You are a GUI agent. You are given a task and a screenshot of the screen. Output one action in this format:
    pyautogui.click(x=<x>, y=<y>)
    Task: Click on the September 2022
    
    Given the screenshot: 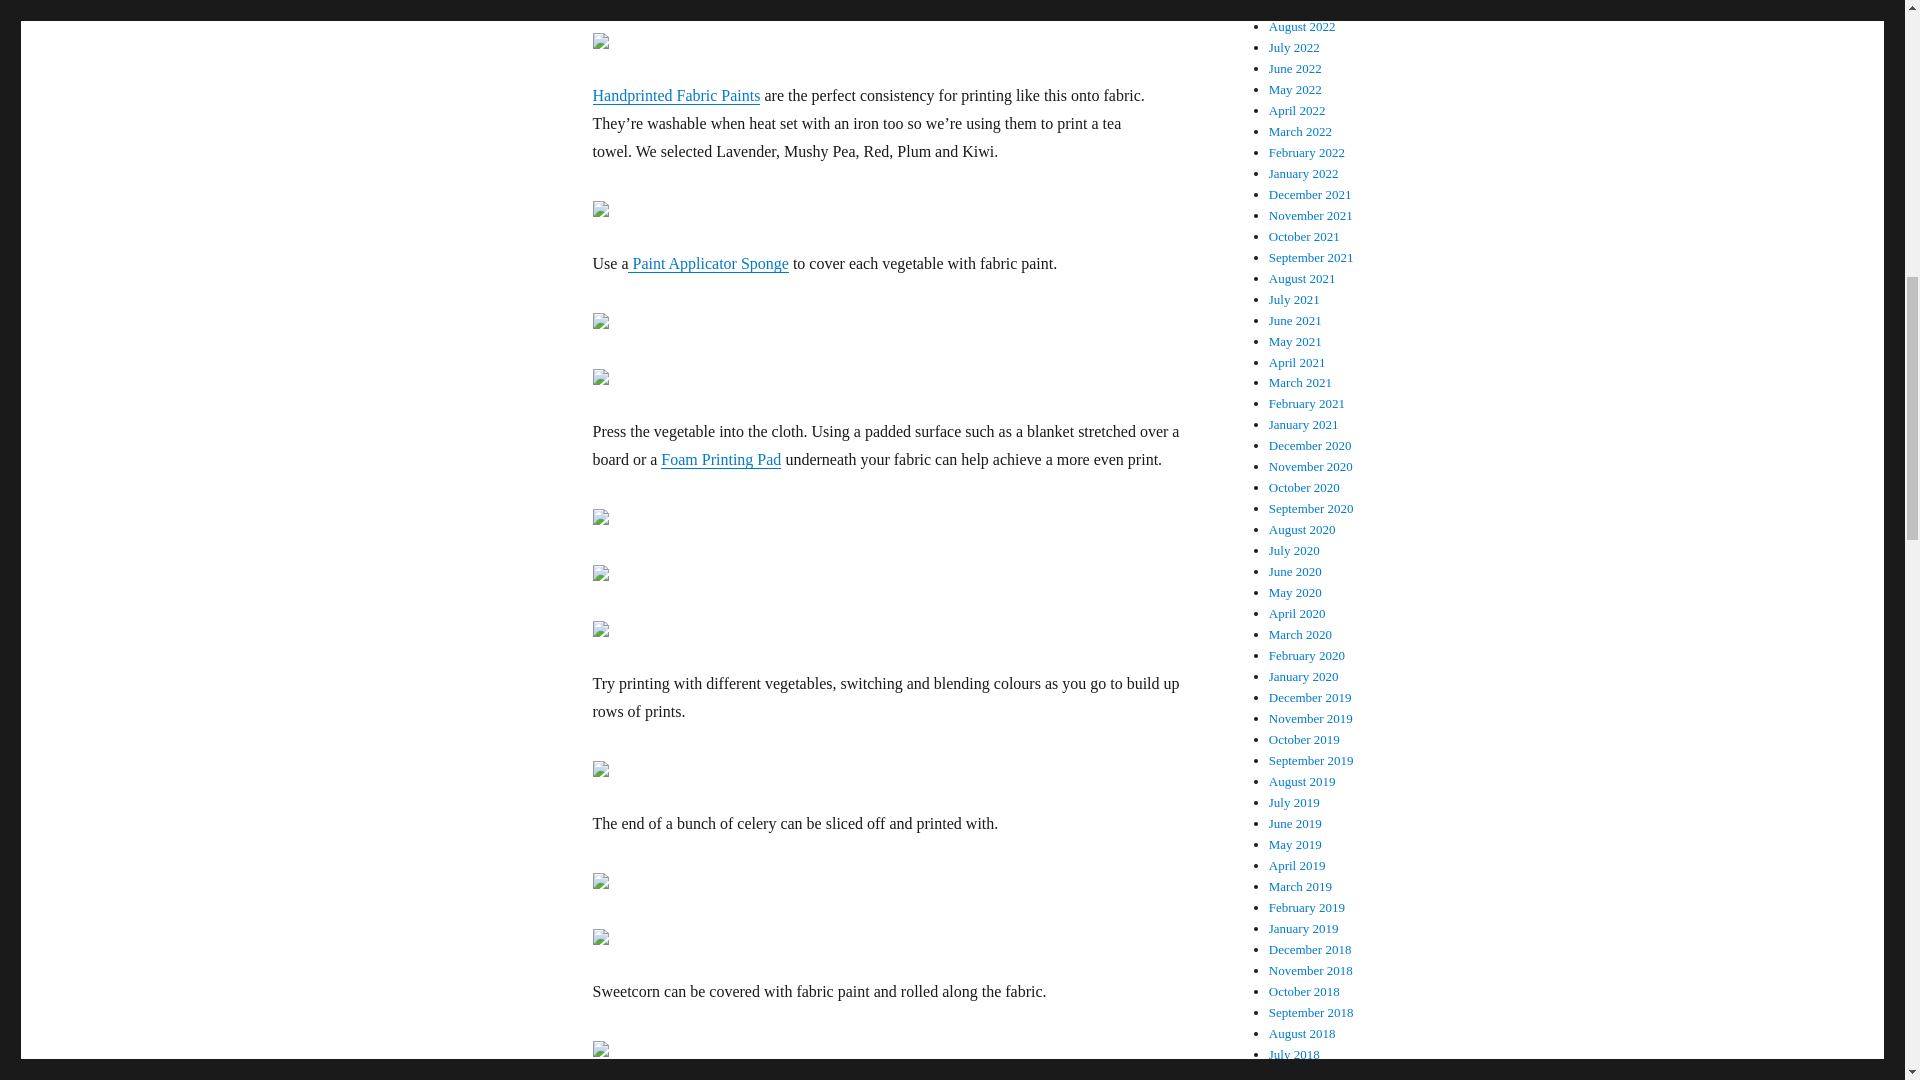 What is the action you would take?
    pyautogui.click(x=1311, y=6)
    